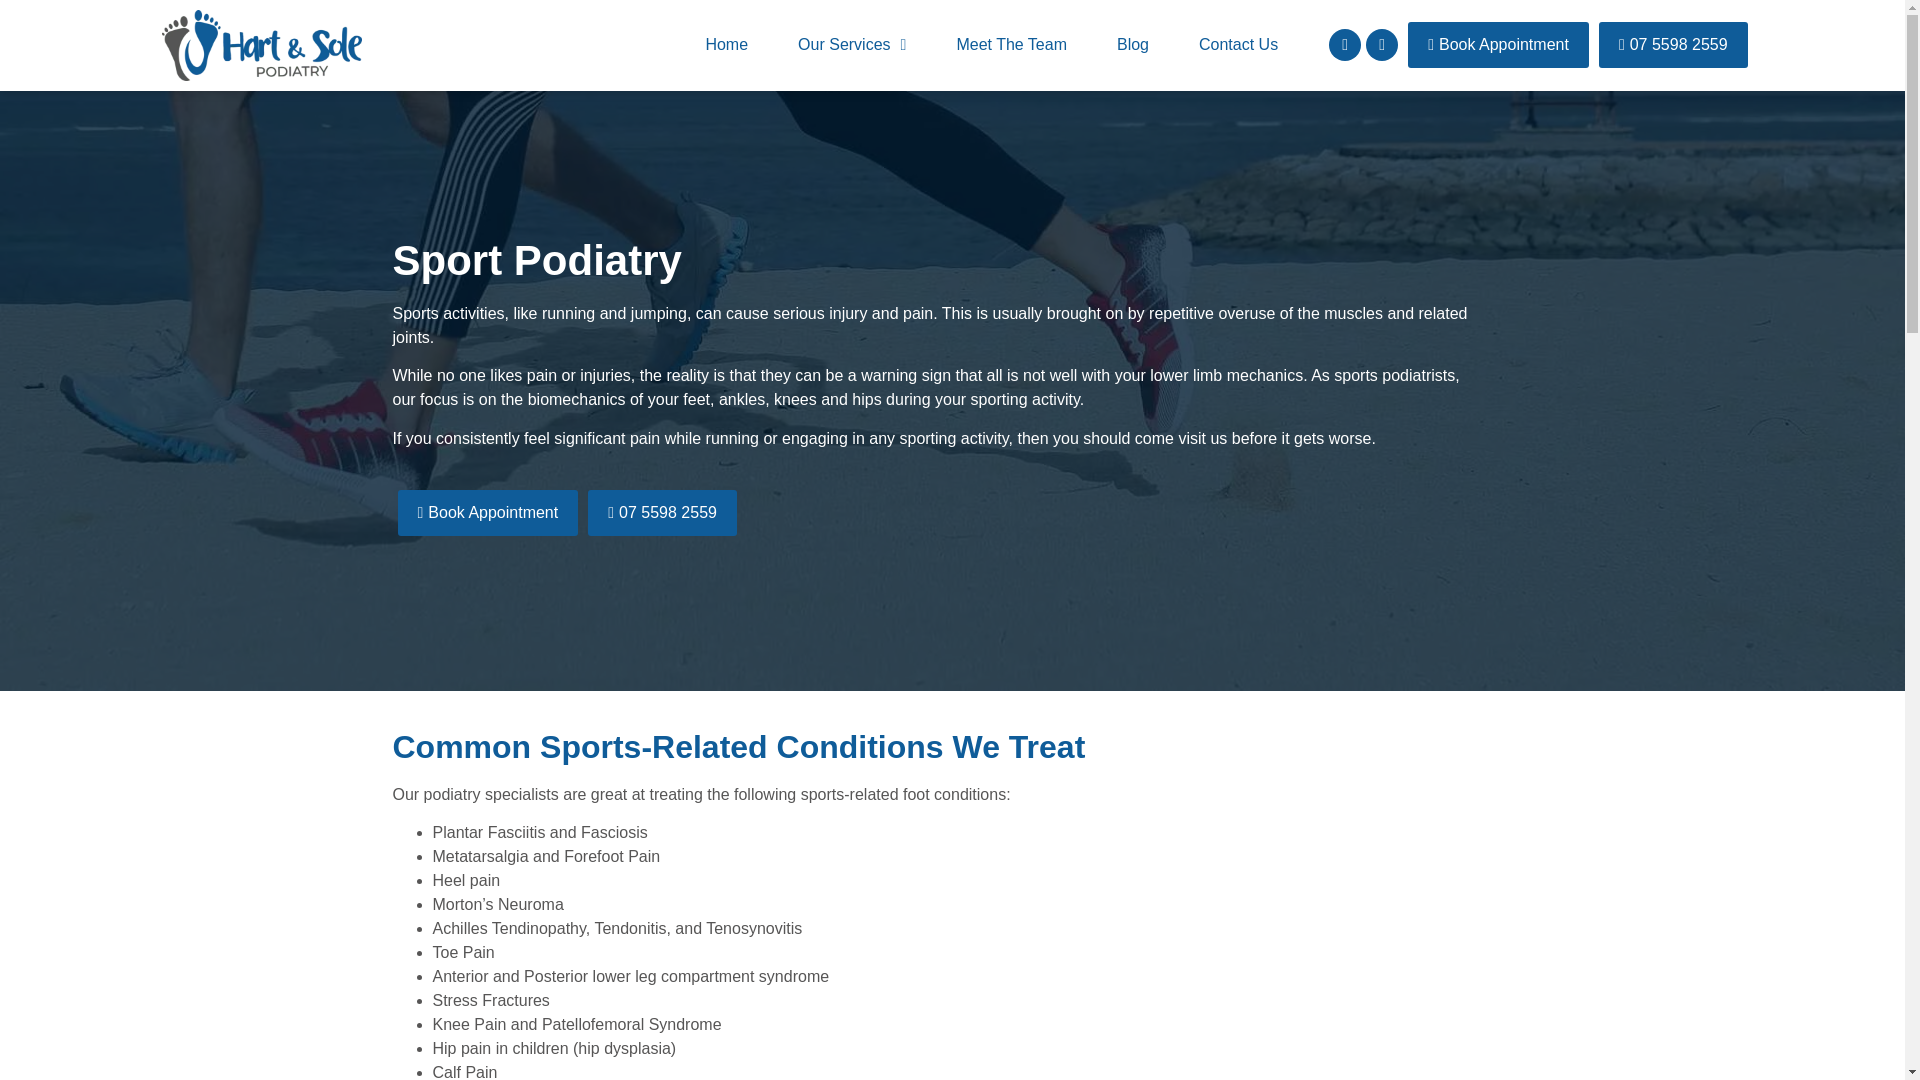  What do you see at coordinates (1498, 44) in the screenshot?
I see `Book Appointment` at bounding box center [1498, 44].